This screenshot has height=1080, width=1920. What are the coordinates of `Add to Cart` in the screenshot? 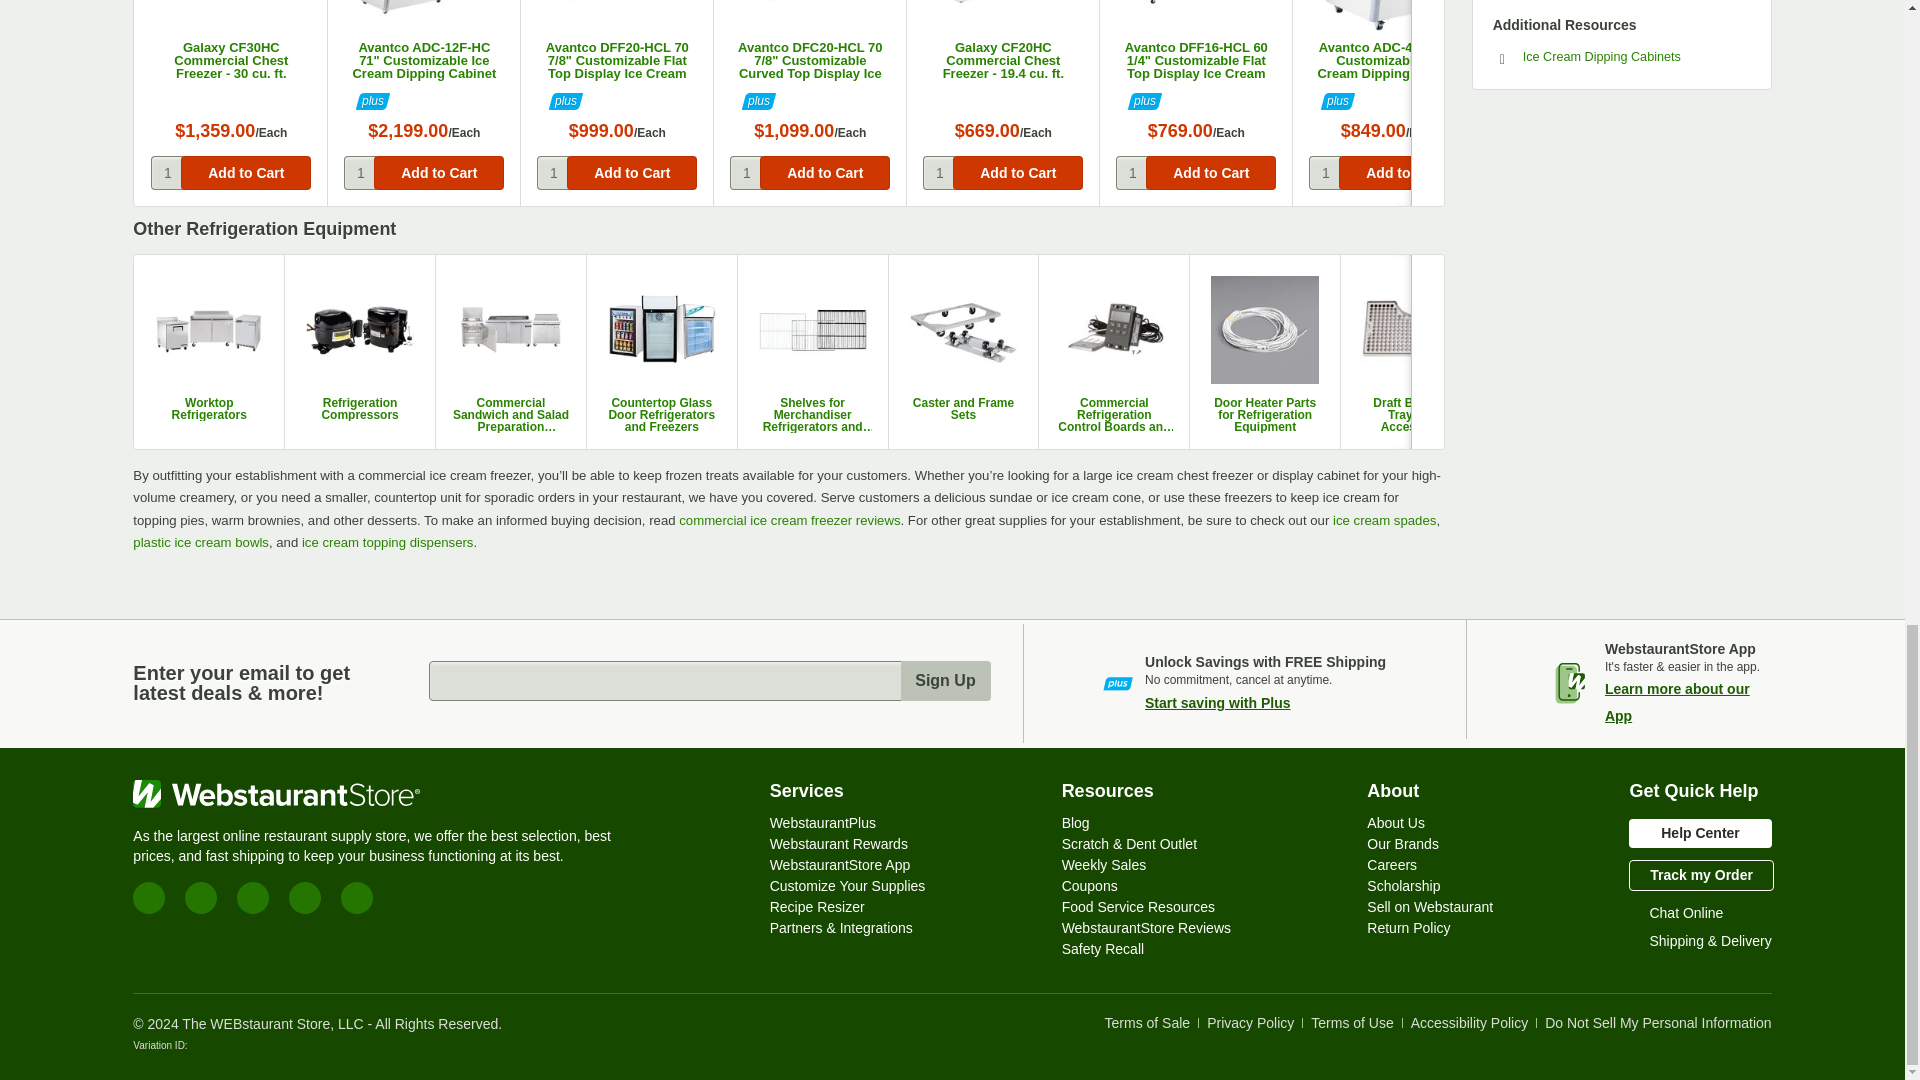 It's located at (1017, 172).